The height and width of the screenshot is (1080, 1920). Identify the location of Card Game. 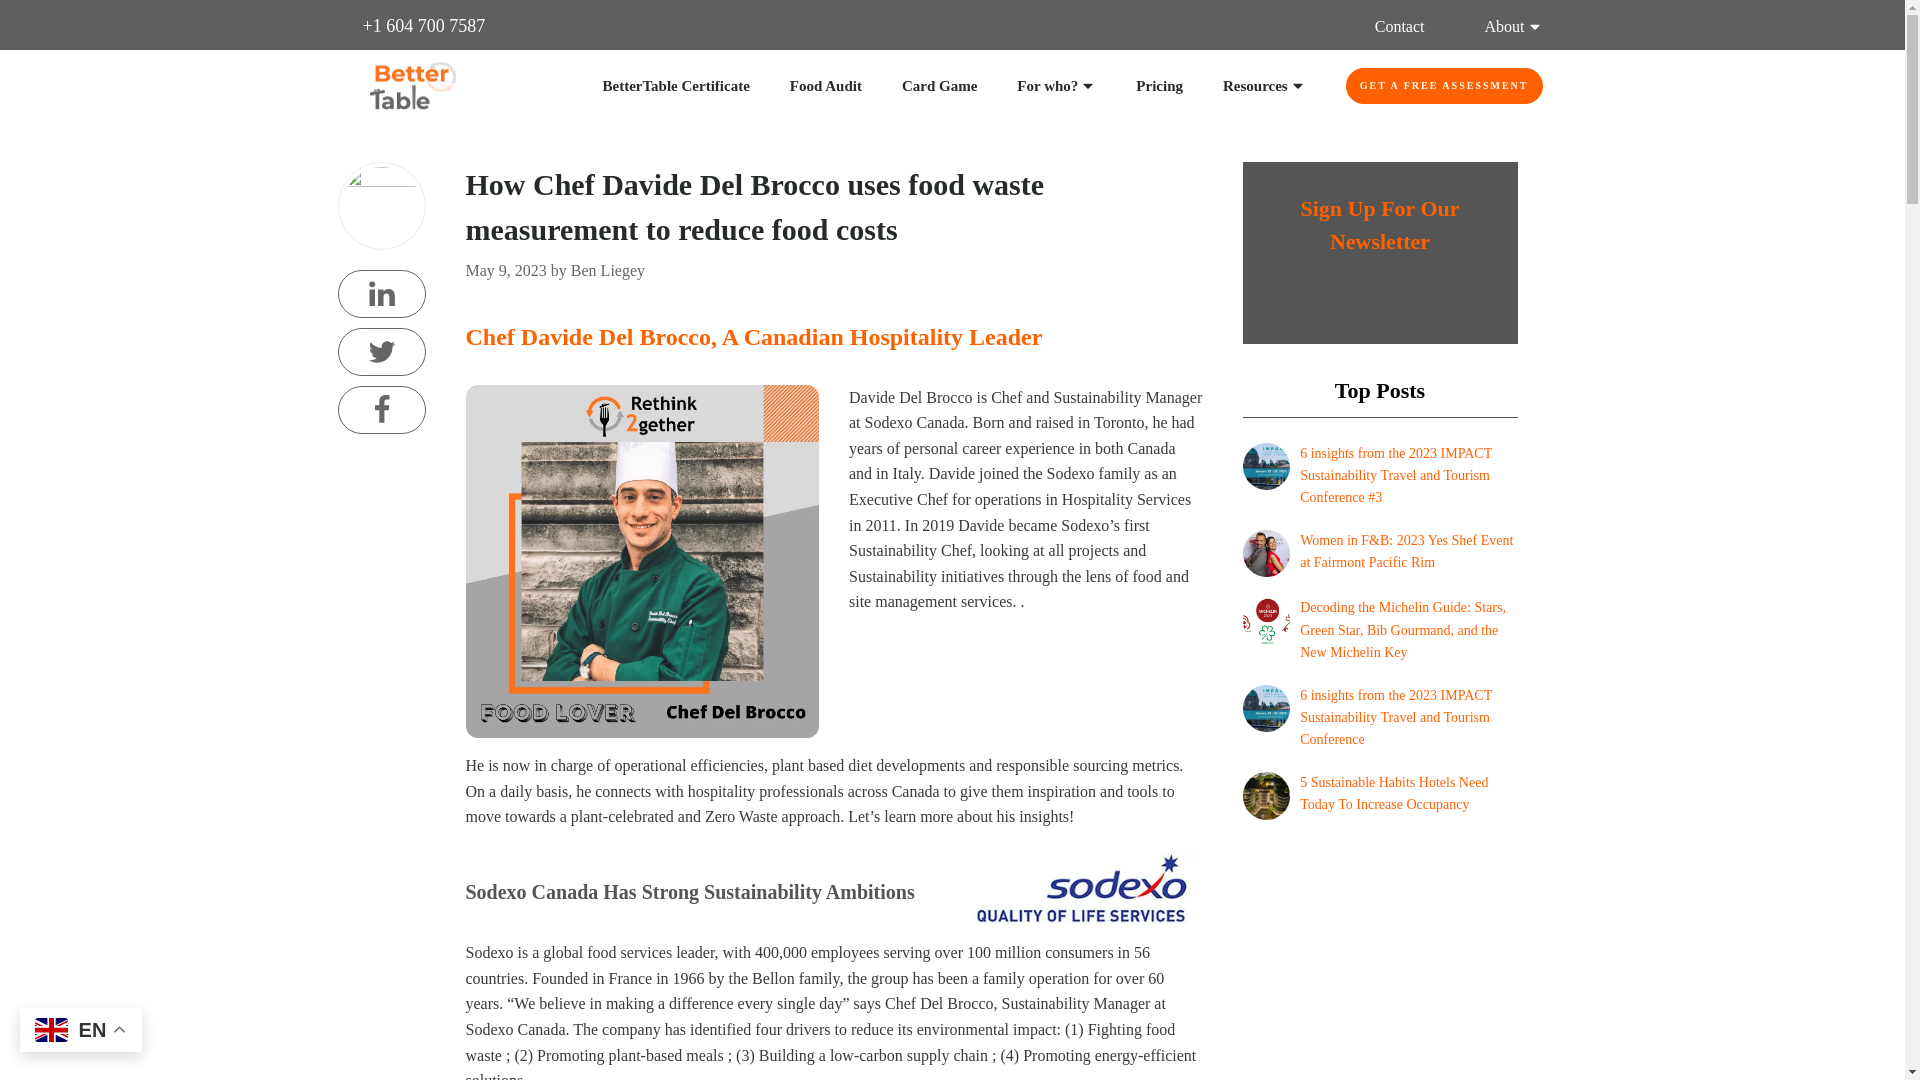
(940, 86).